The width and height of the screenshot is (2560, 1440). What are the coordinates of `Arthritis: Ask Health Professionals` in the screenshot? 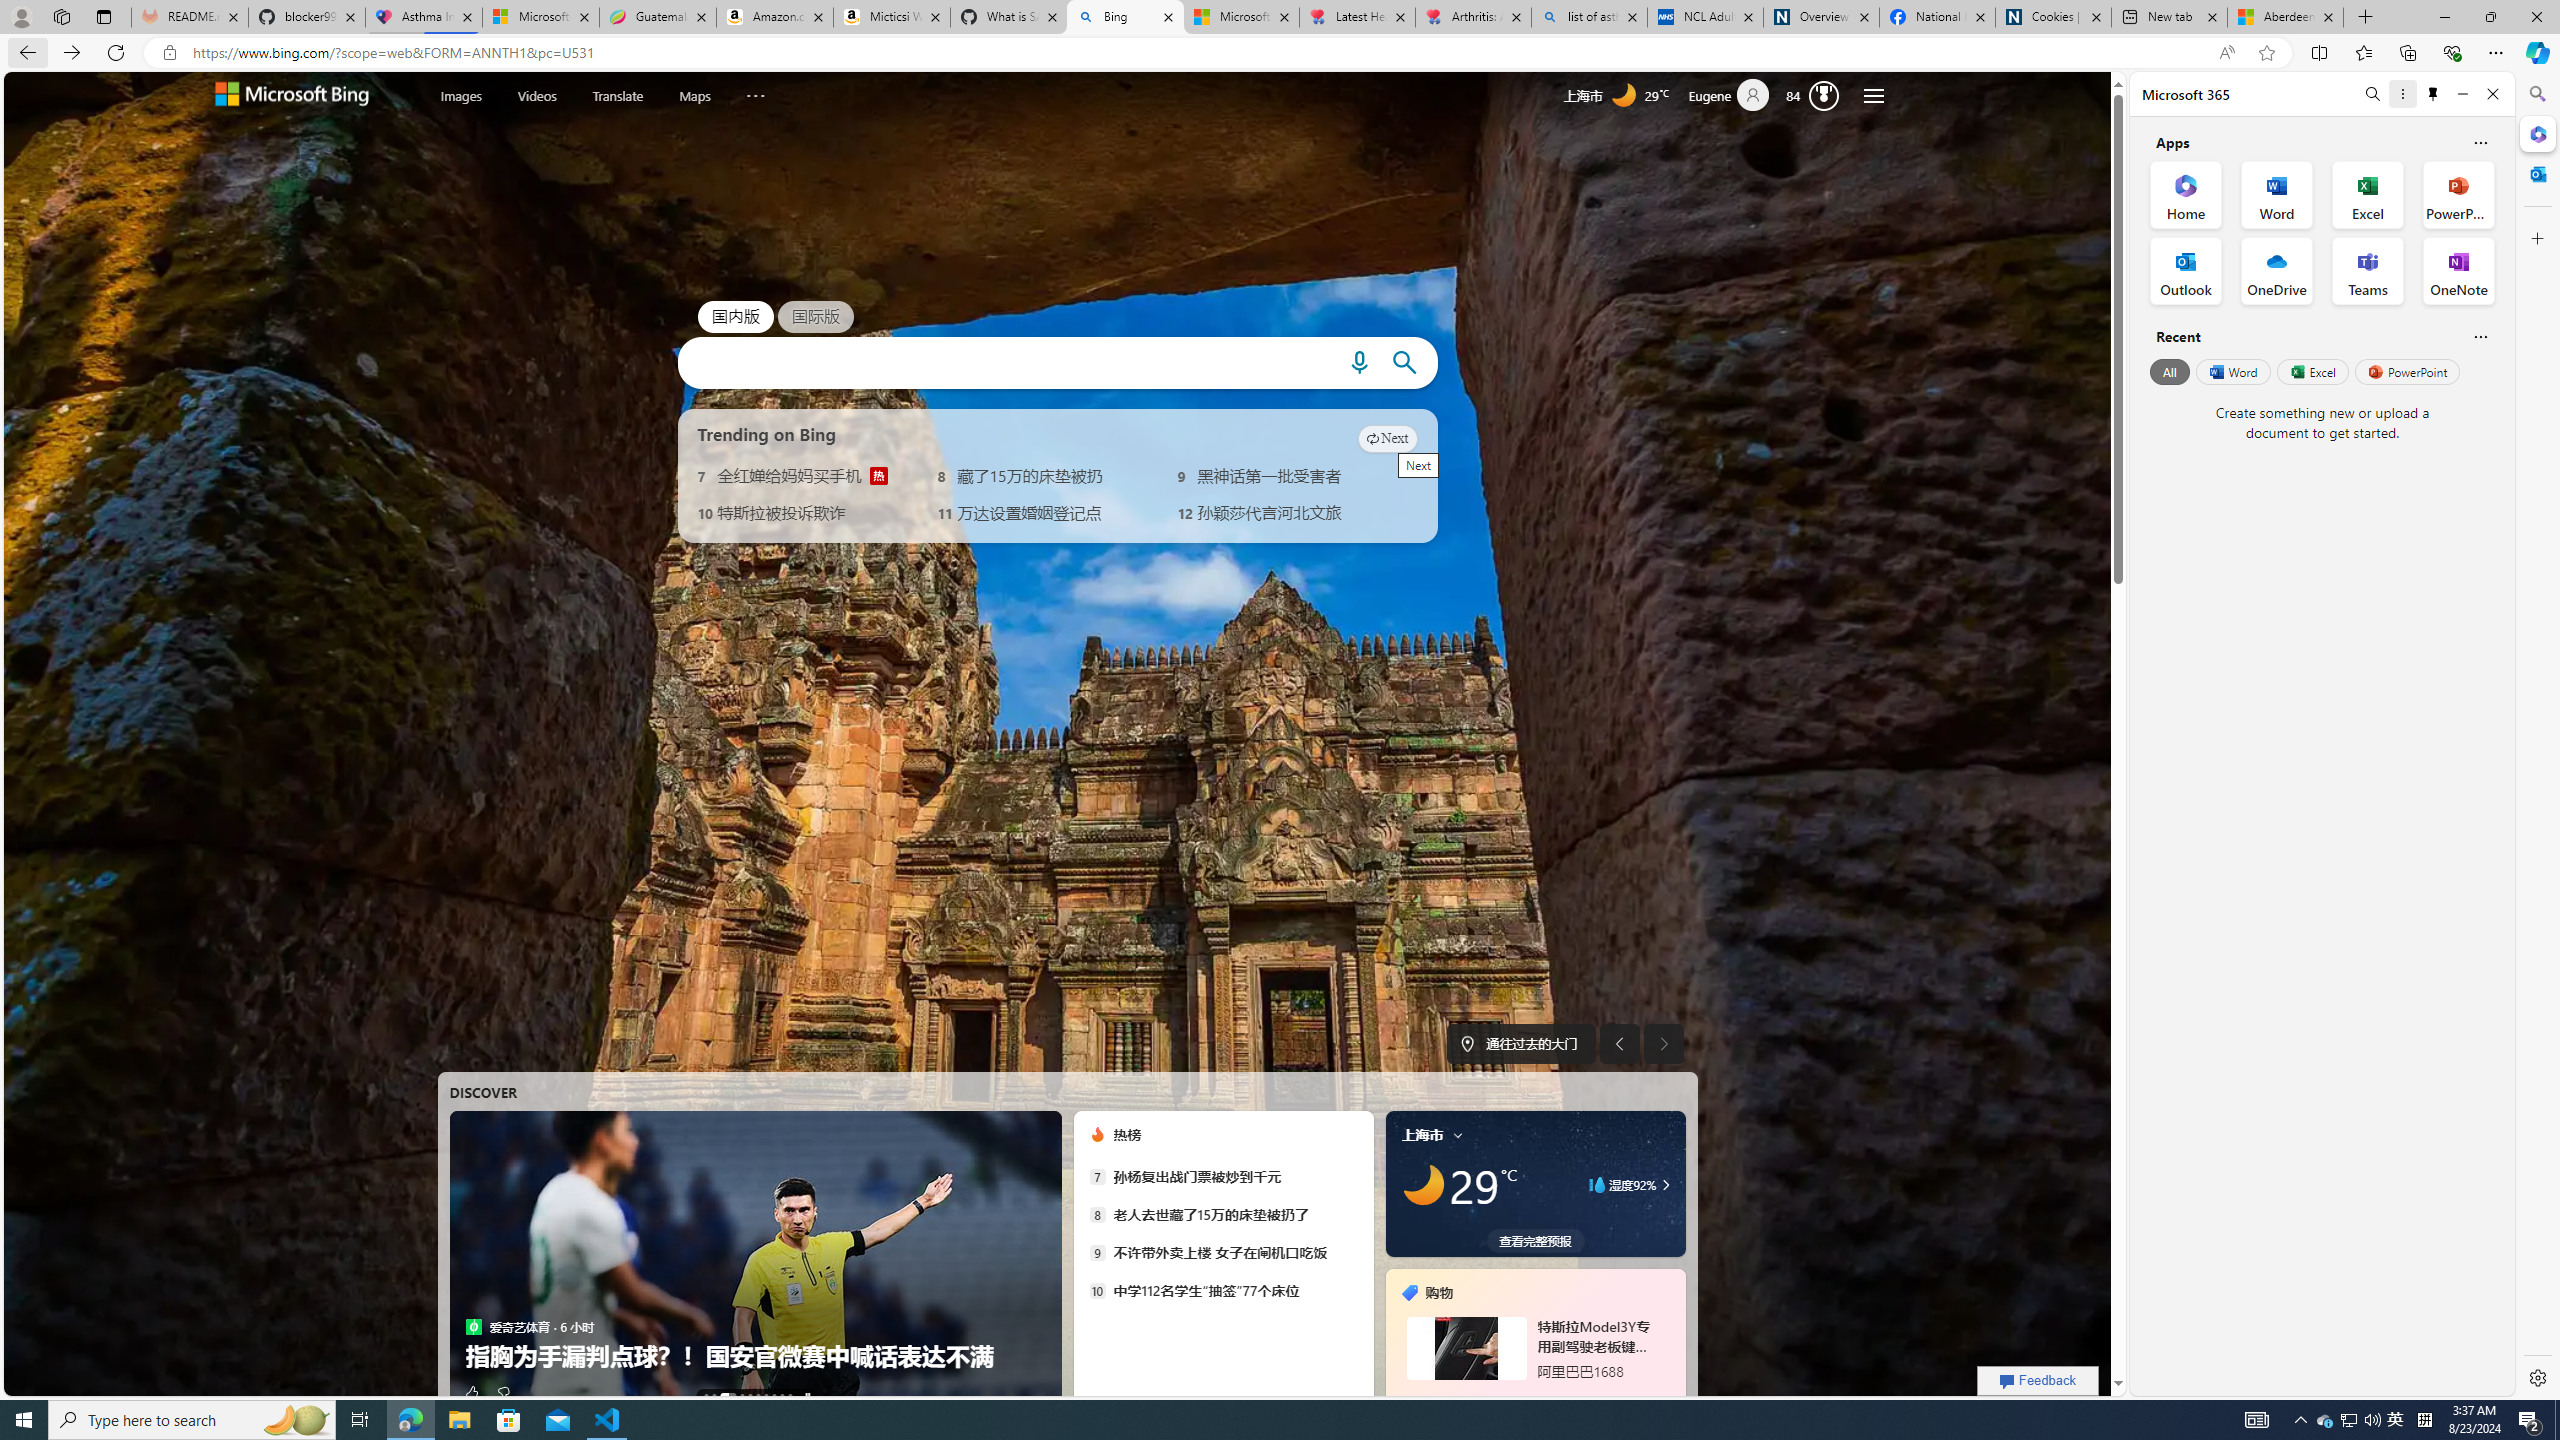 It's located at (1474, 17).